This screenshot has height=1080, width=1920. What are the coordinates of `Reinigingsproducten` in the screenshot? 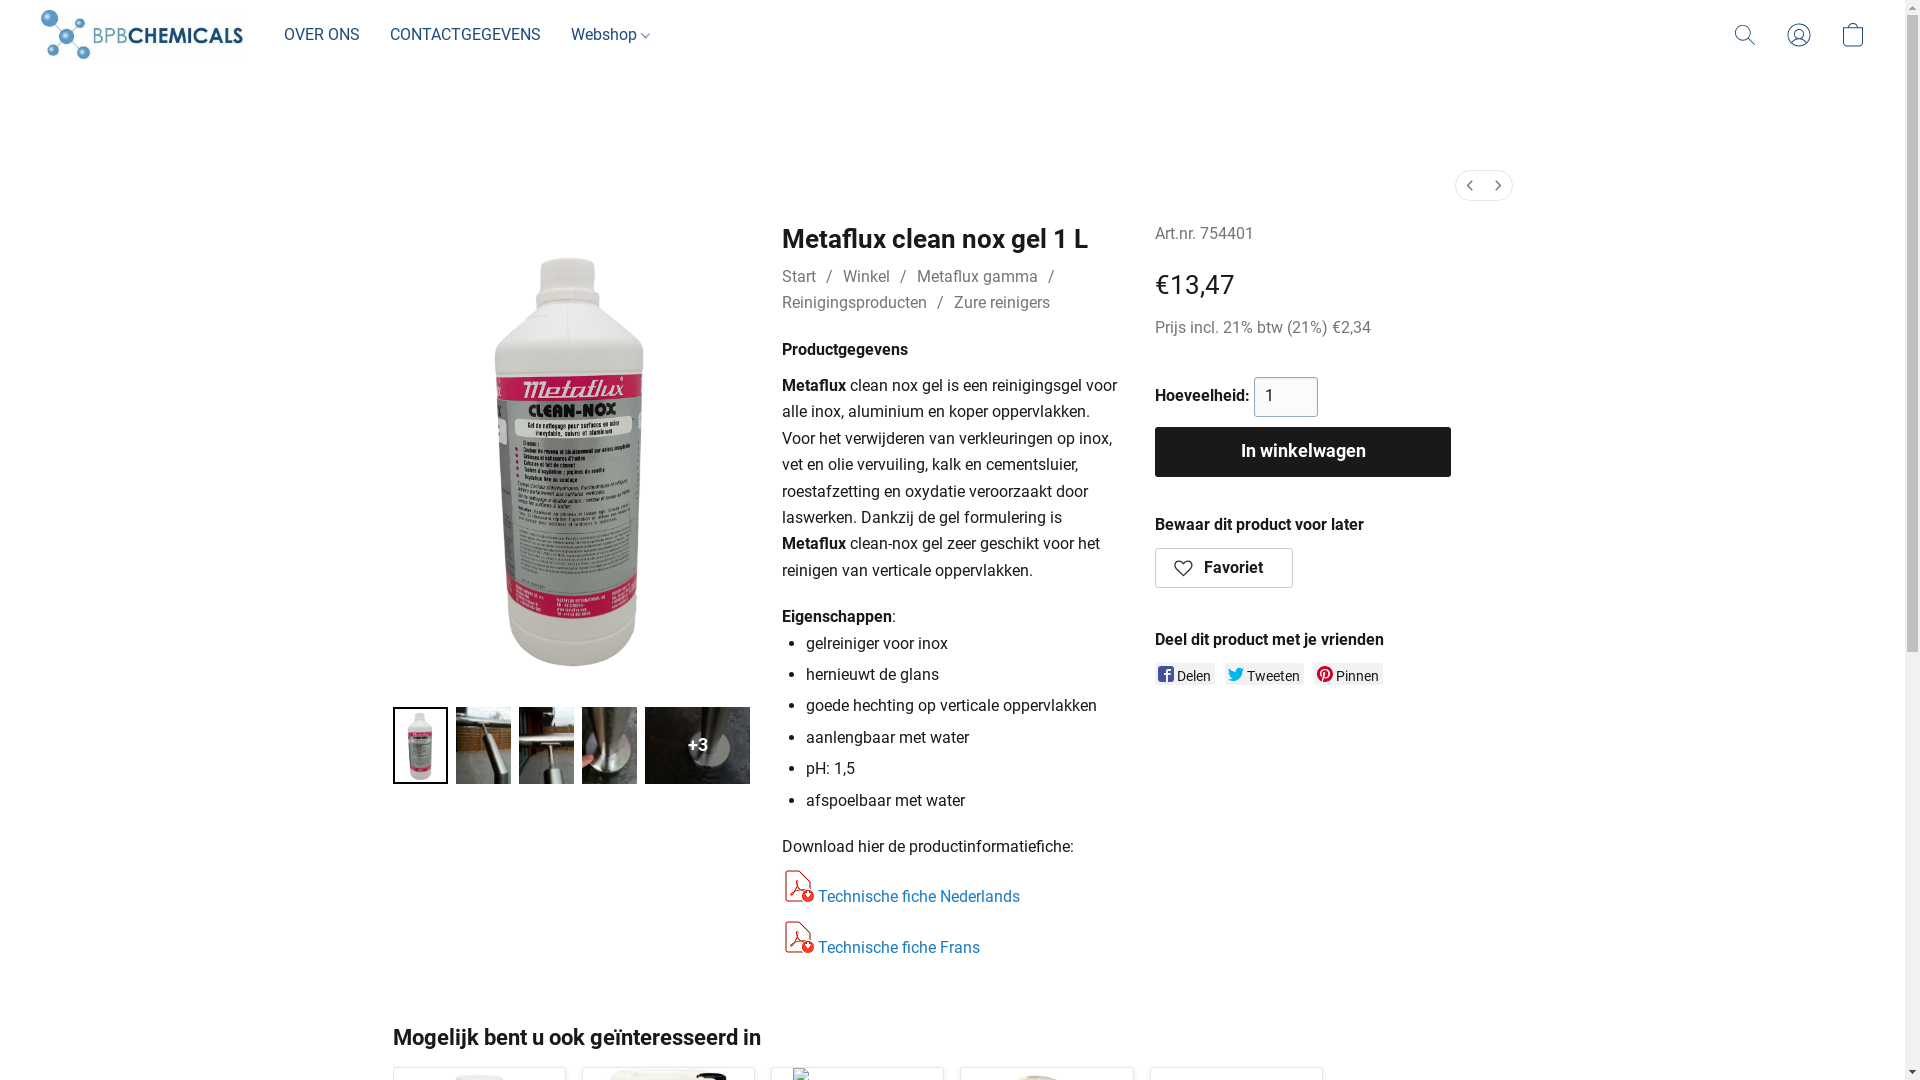 It's located at (924, 316).